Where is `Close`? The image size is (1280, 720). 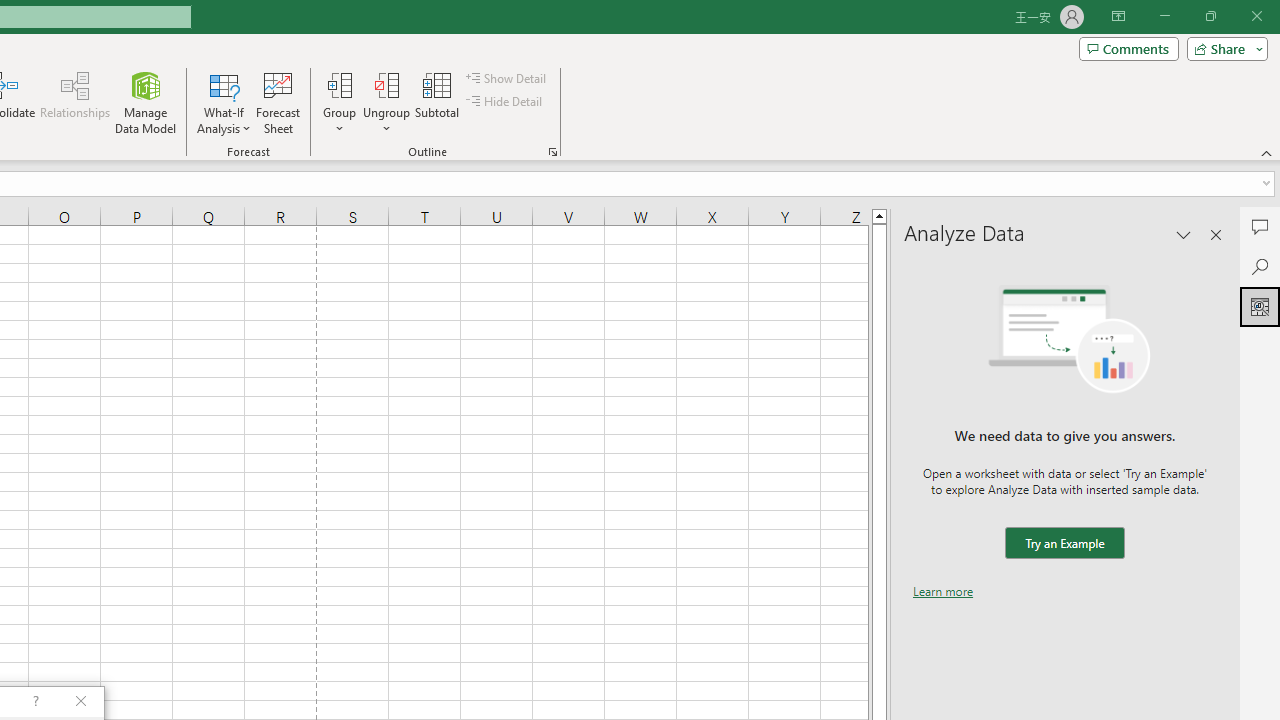
Close is located at coordinates (1256, 16).